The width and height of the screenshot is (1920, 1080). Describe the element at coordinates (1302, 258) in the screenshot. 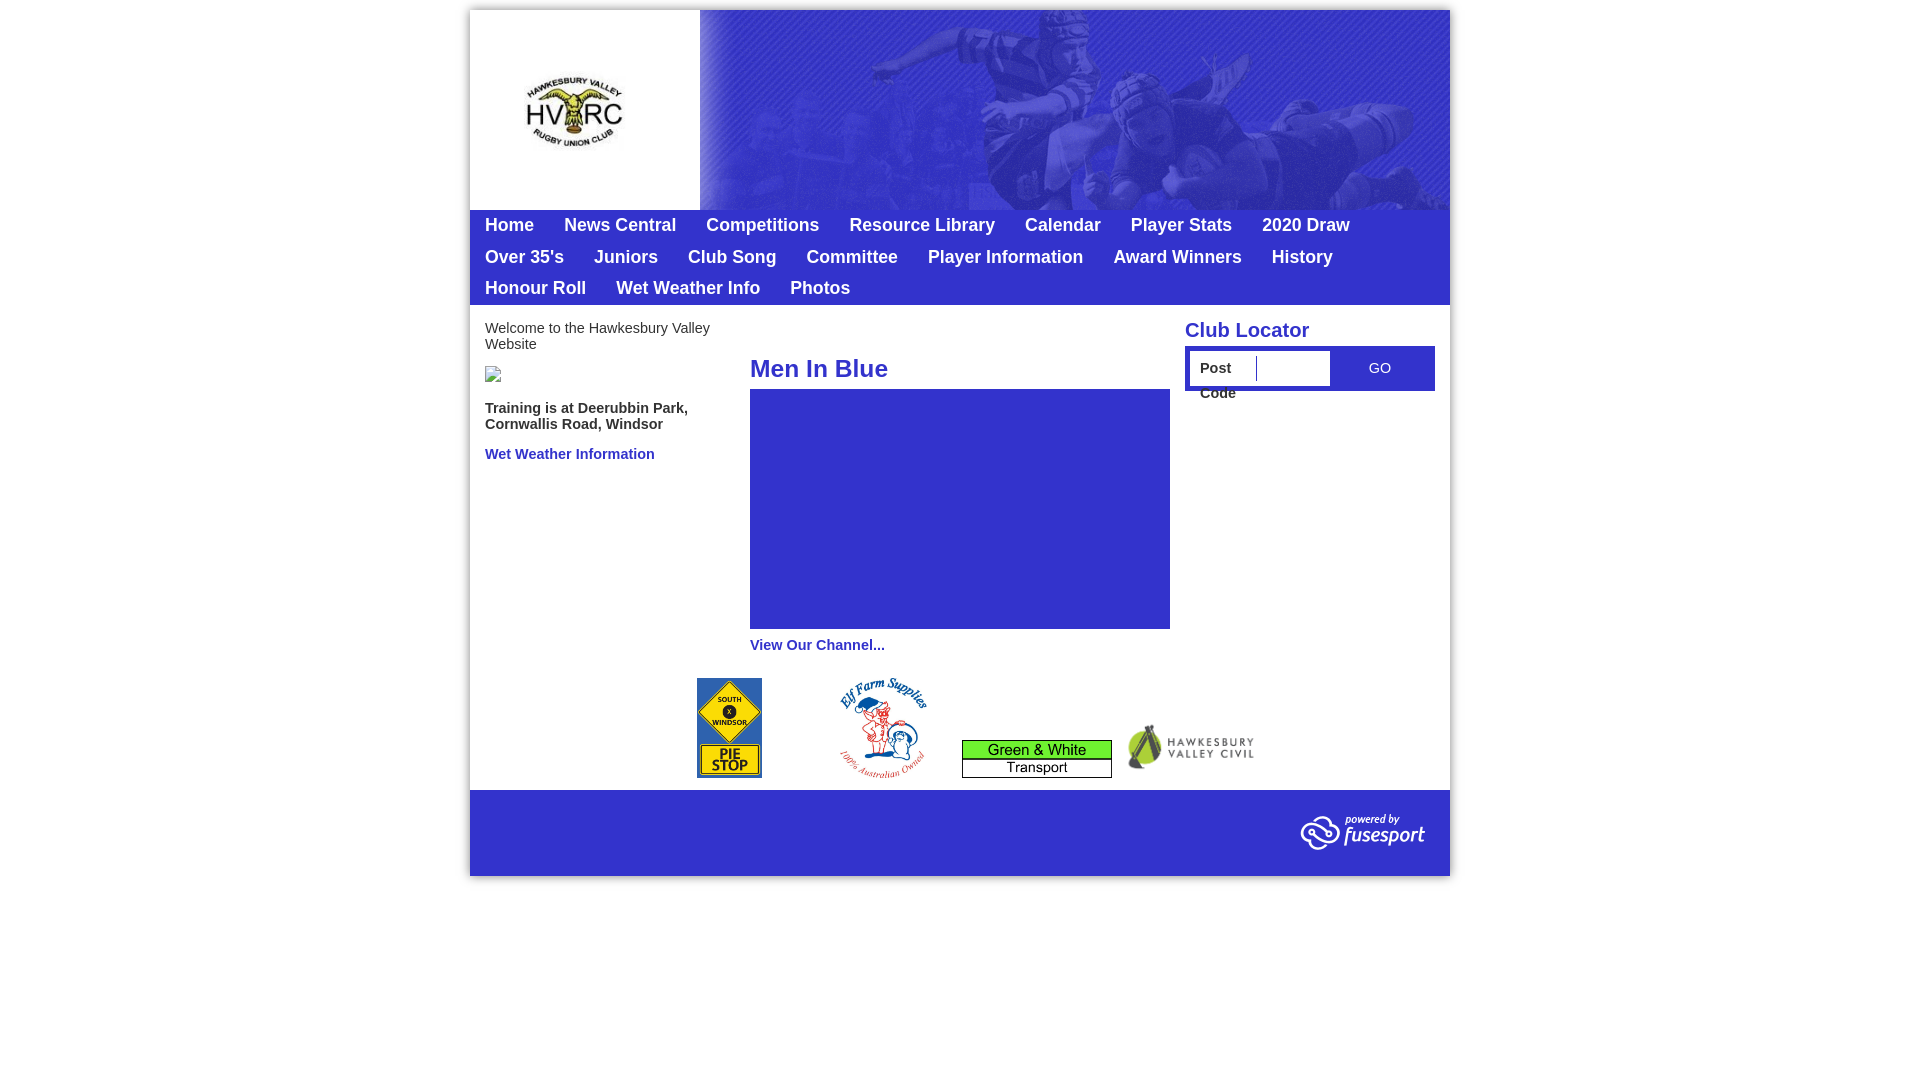

I see `History` at that location.